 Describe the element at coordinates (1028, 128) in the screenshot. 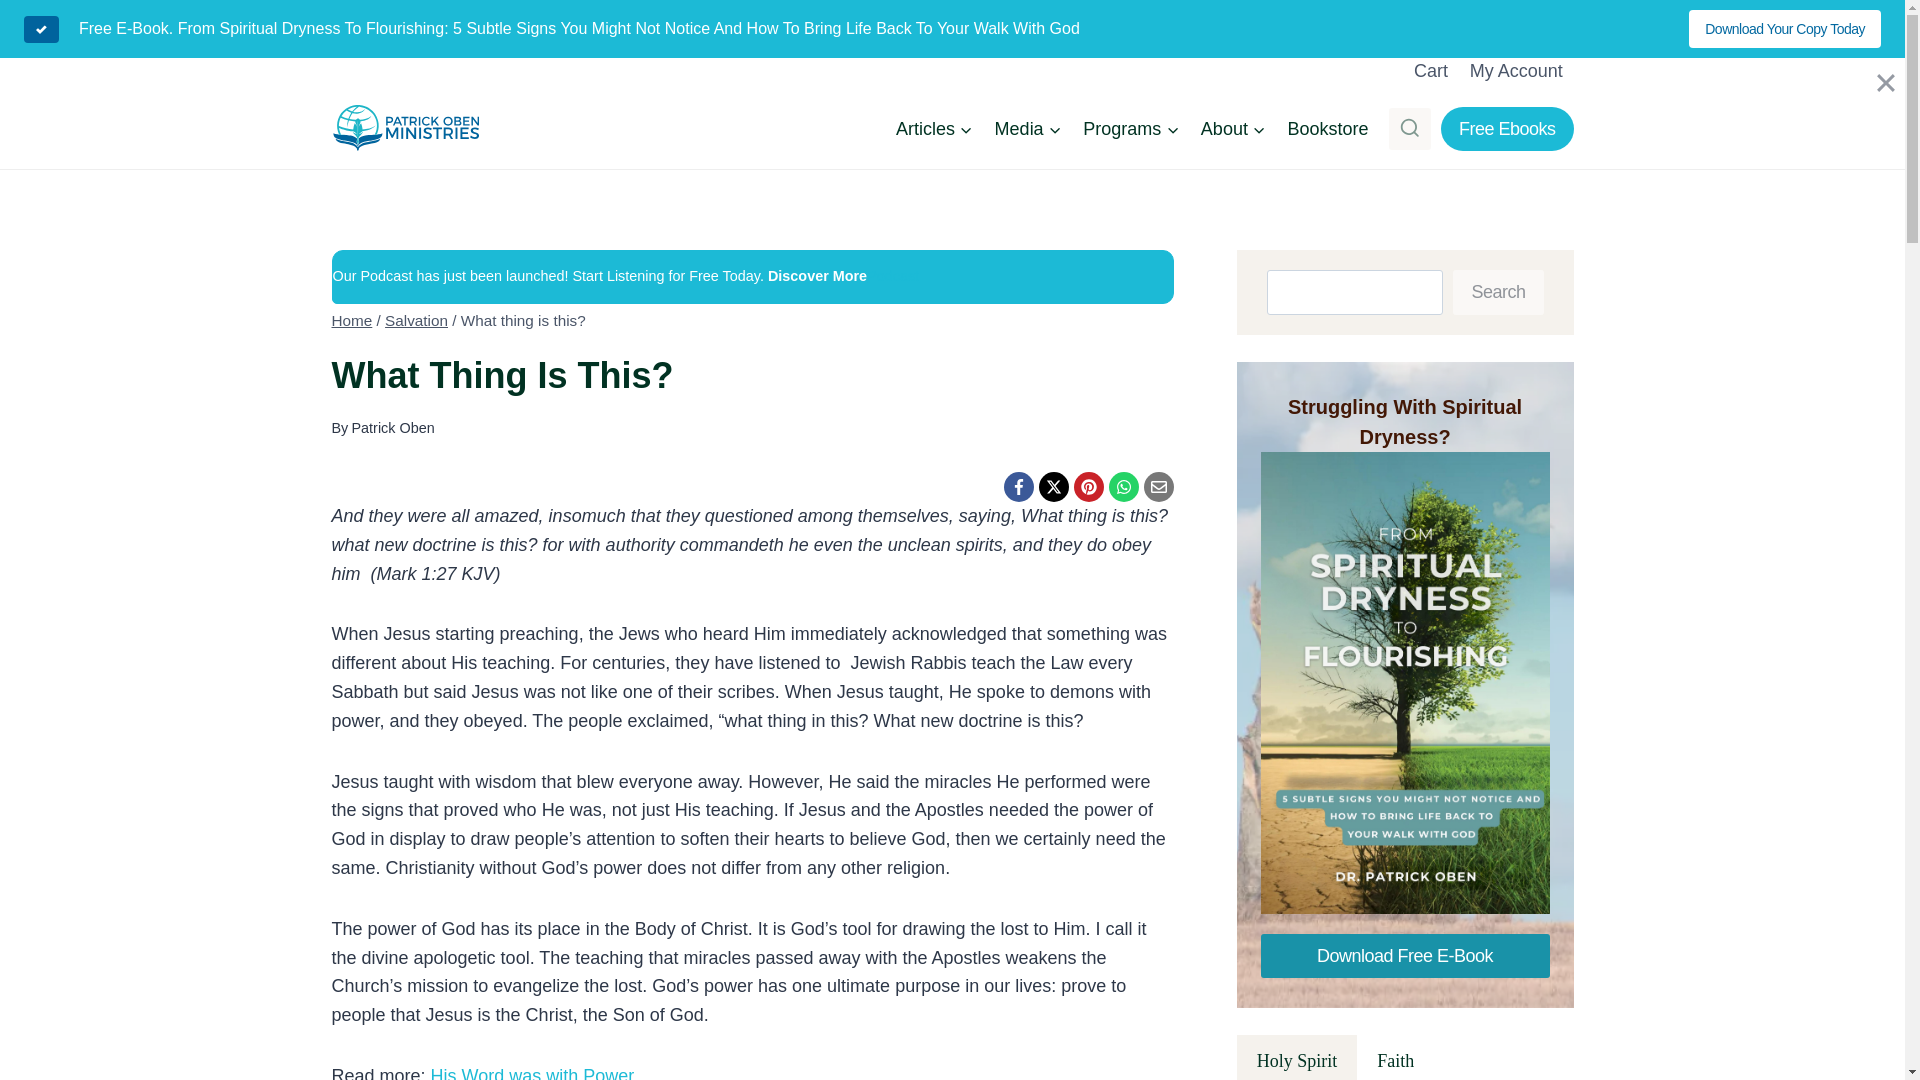

I see `Media` at that location.